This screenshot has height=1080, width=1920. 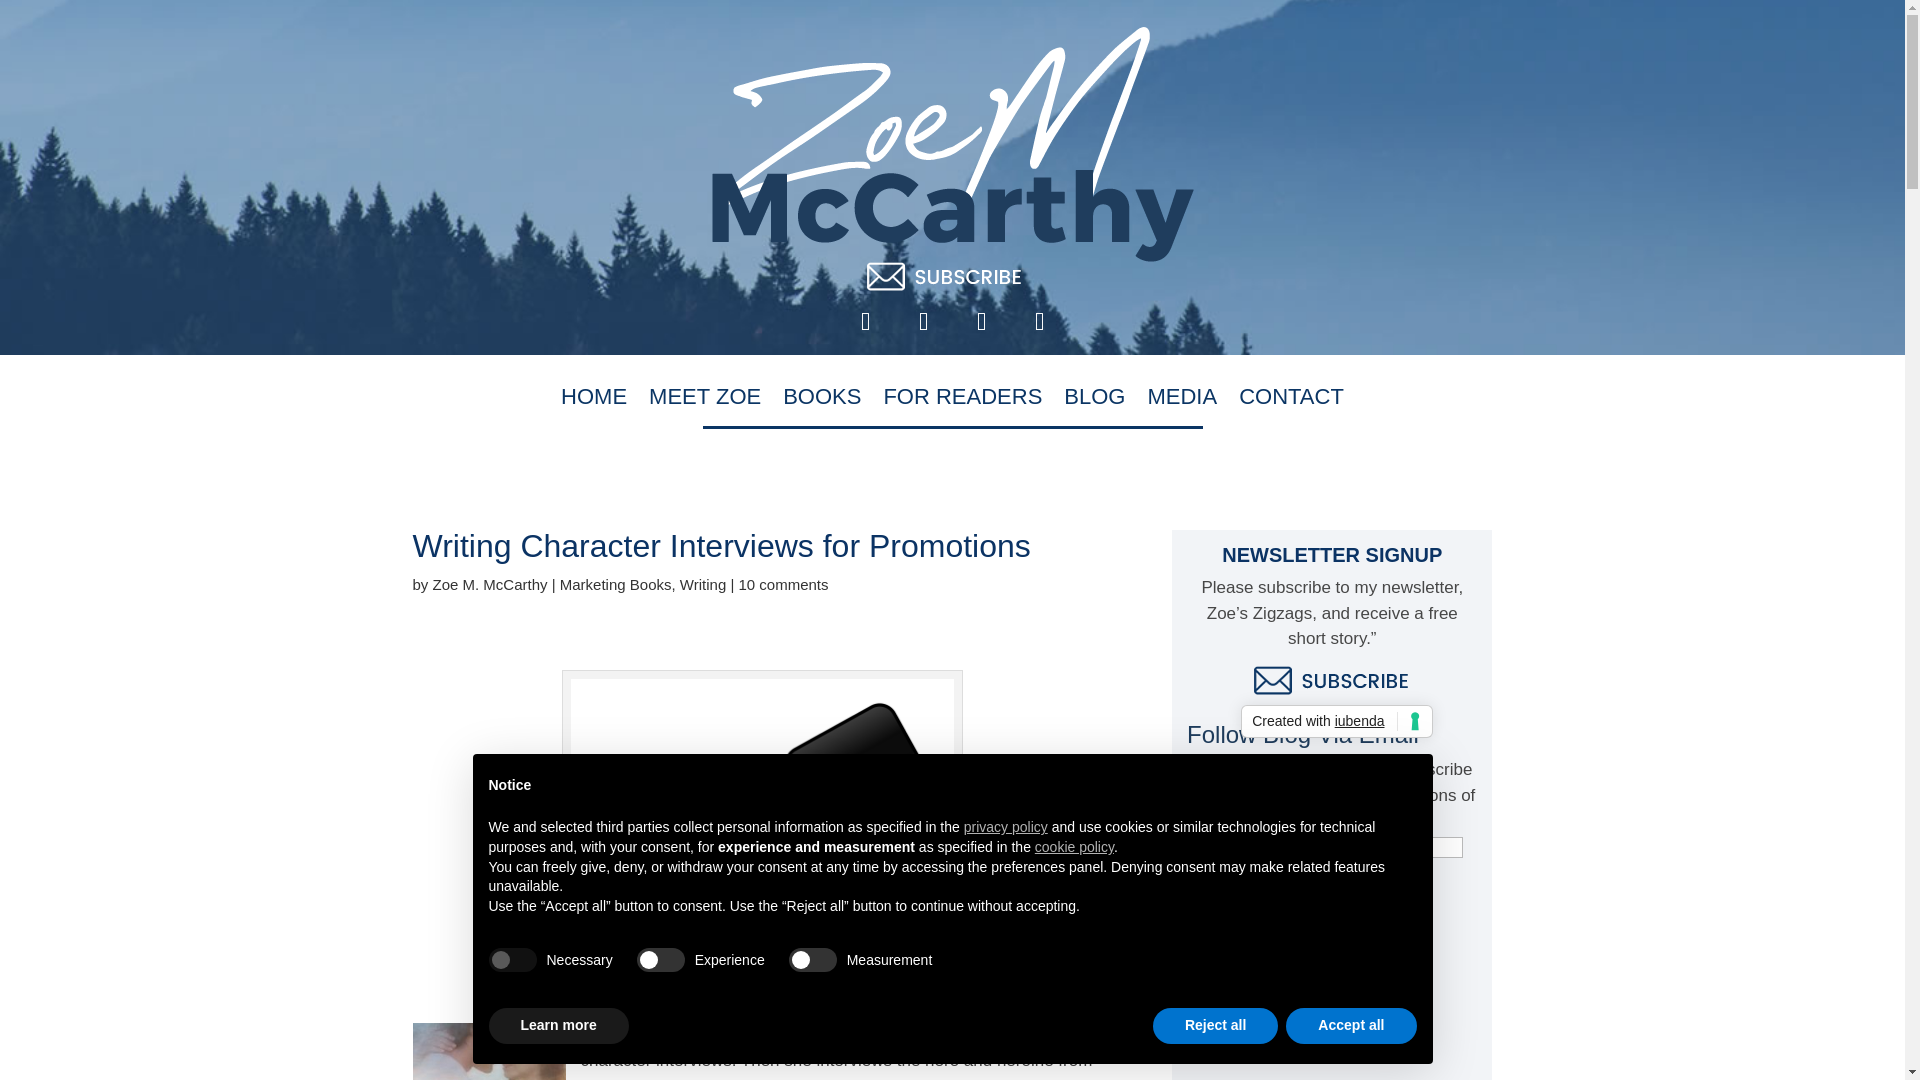 What do you see at coordinates (616, 584) in the screenshot?
I see `Marketing Books` at bounding box center [616, 584].